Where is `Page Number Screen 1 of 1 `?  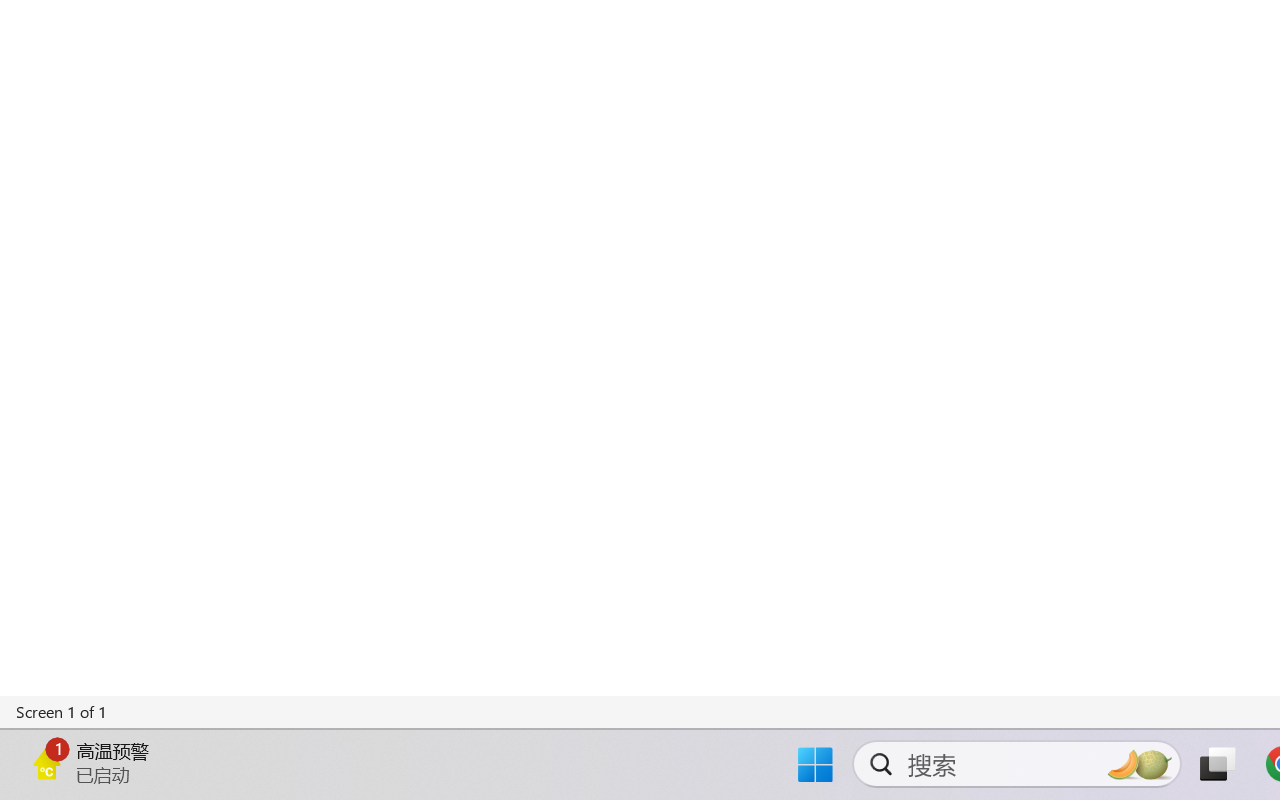
Page Number Screen 1 of 1  is located at coordinates (62, 712).